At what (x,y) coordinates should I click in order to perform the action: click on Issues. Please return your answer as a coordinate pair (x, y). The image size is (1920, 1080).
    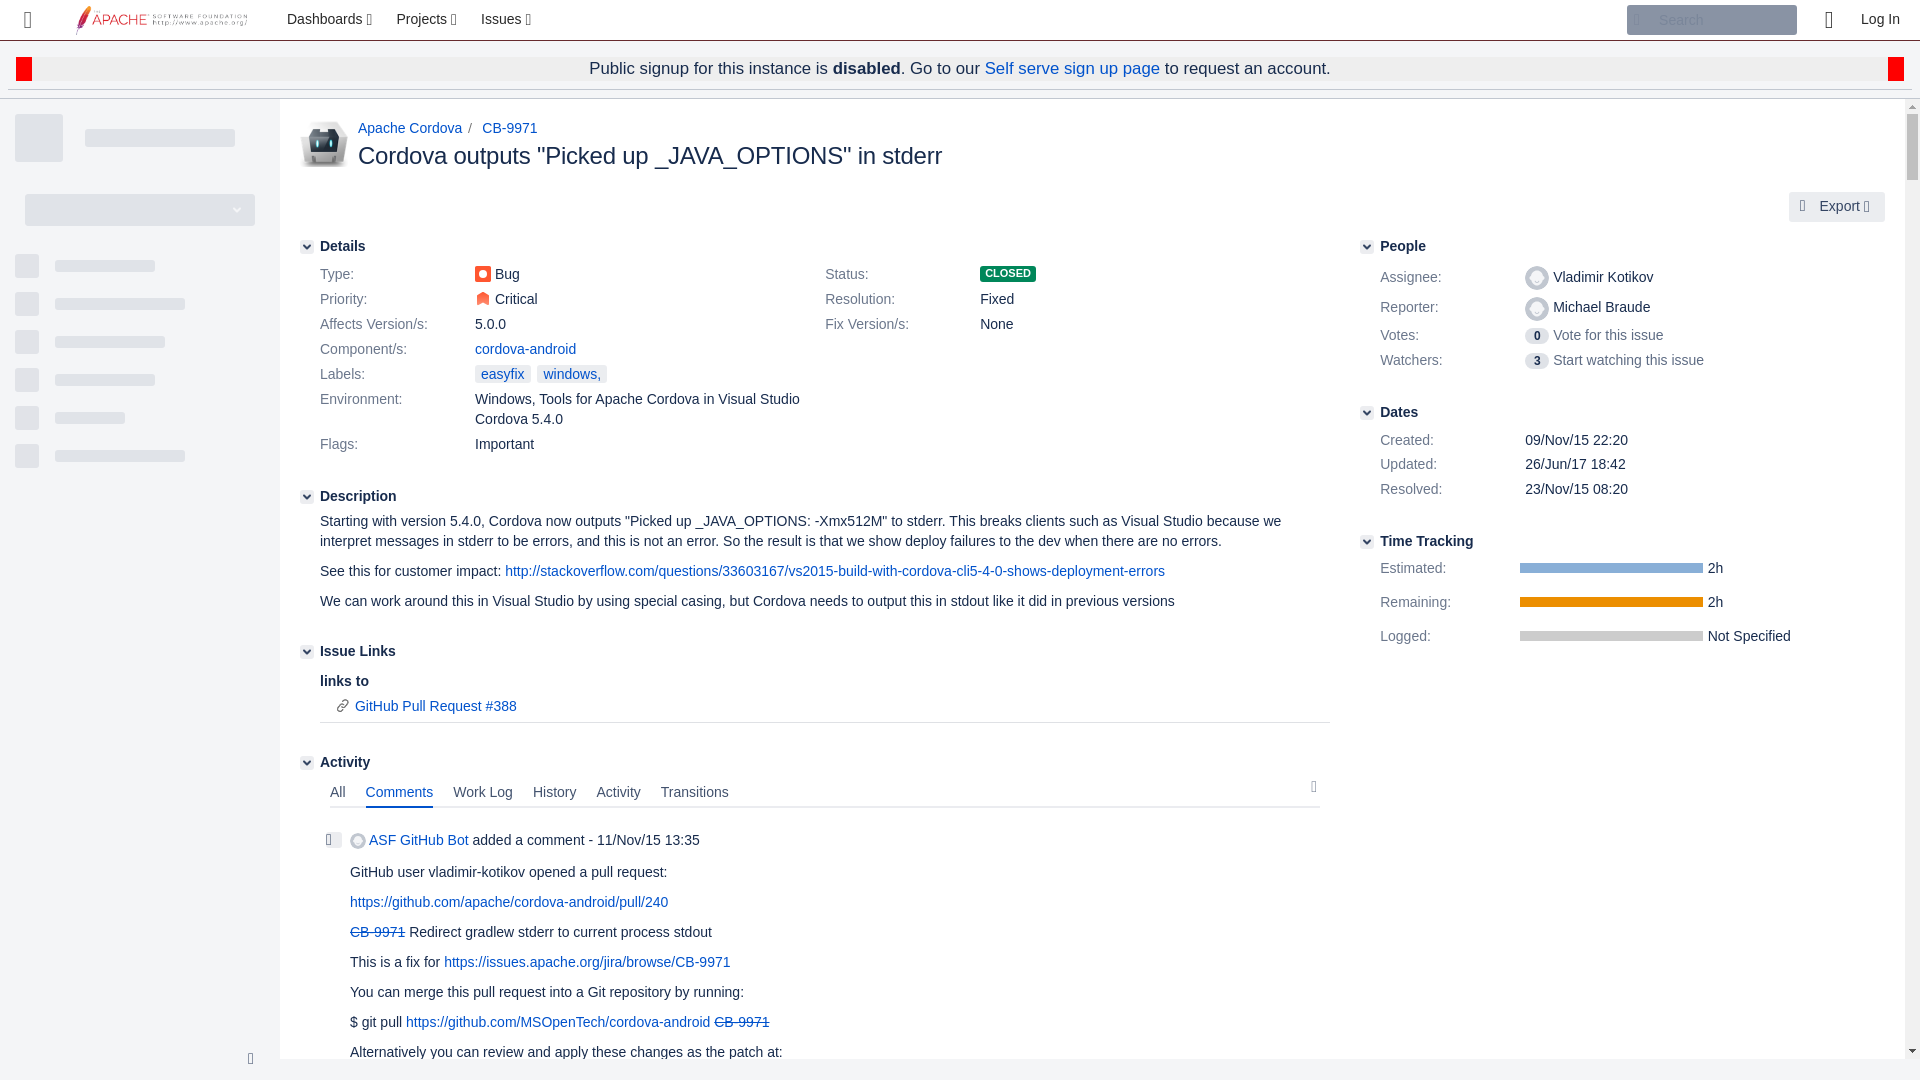
    Looking at the image, I should click on (508, 20).